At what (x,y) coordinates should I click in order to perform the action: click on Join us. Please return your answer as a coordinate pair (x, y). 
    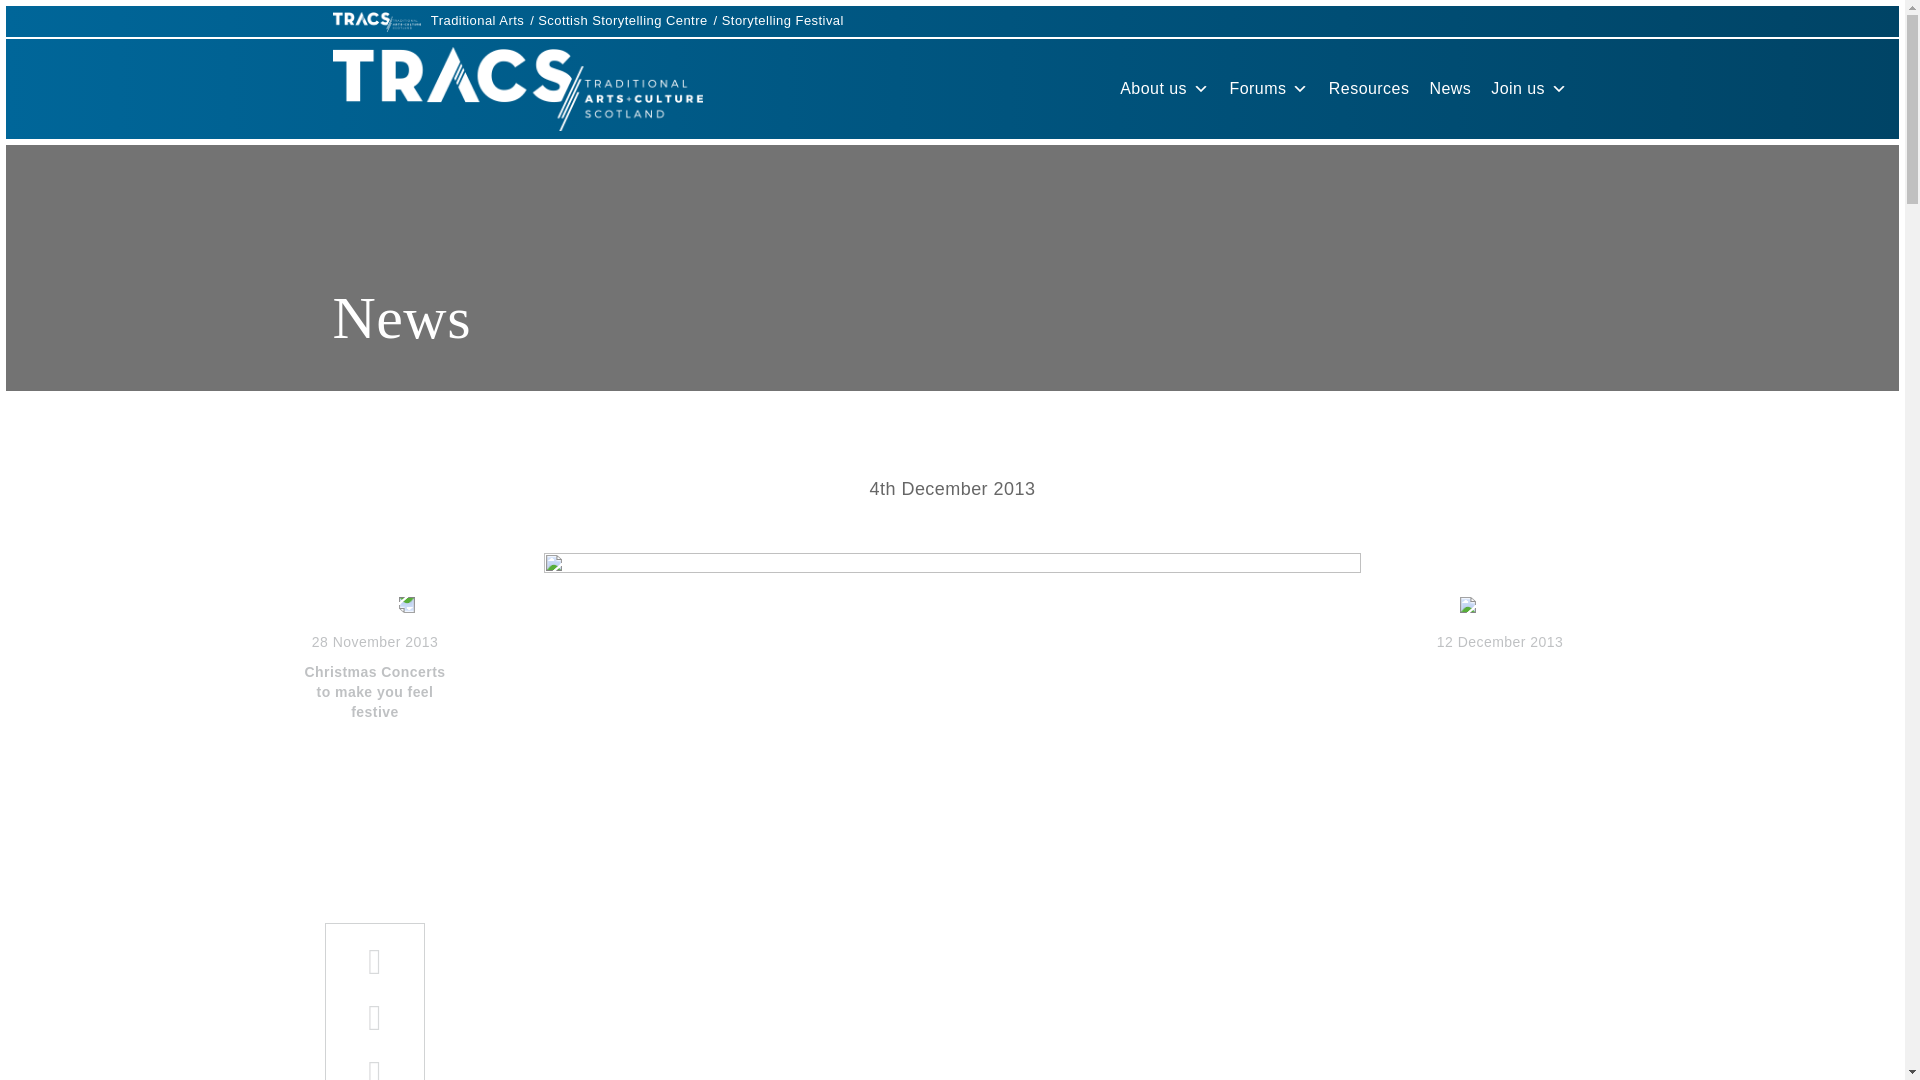
    Looking at the image, I should click on (622, 20).